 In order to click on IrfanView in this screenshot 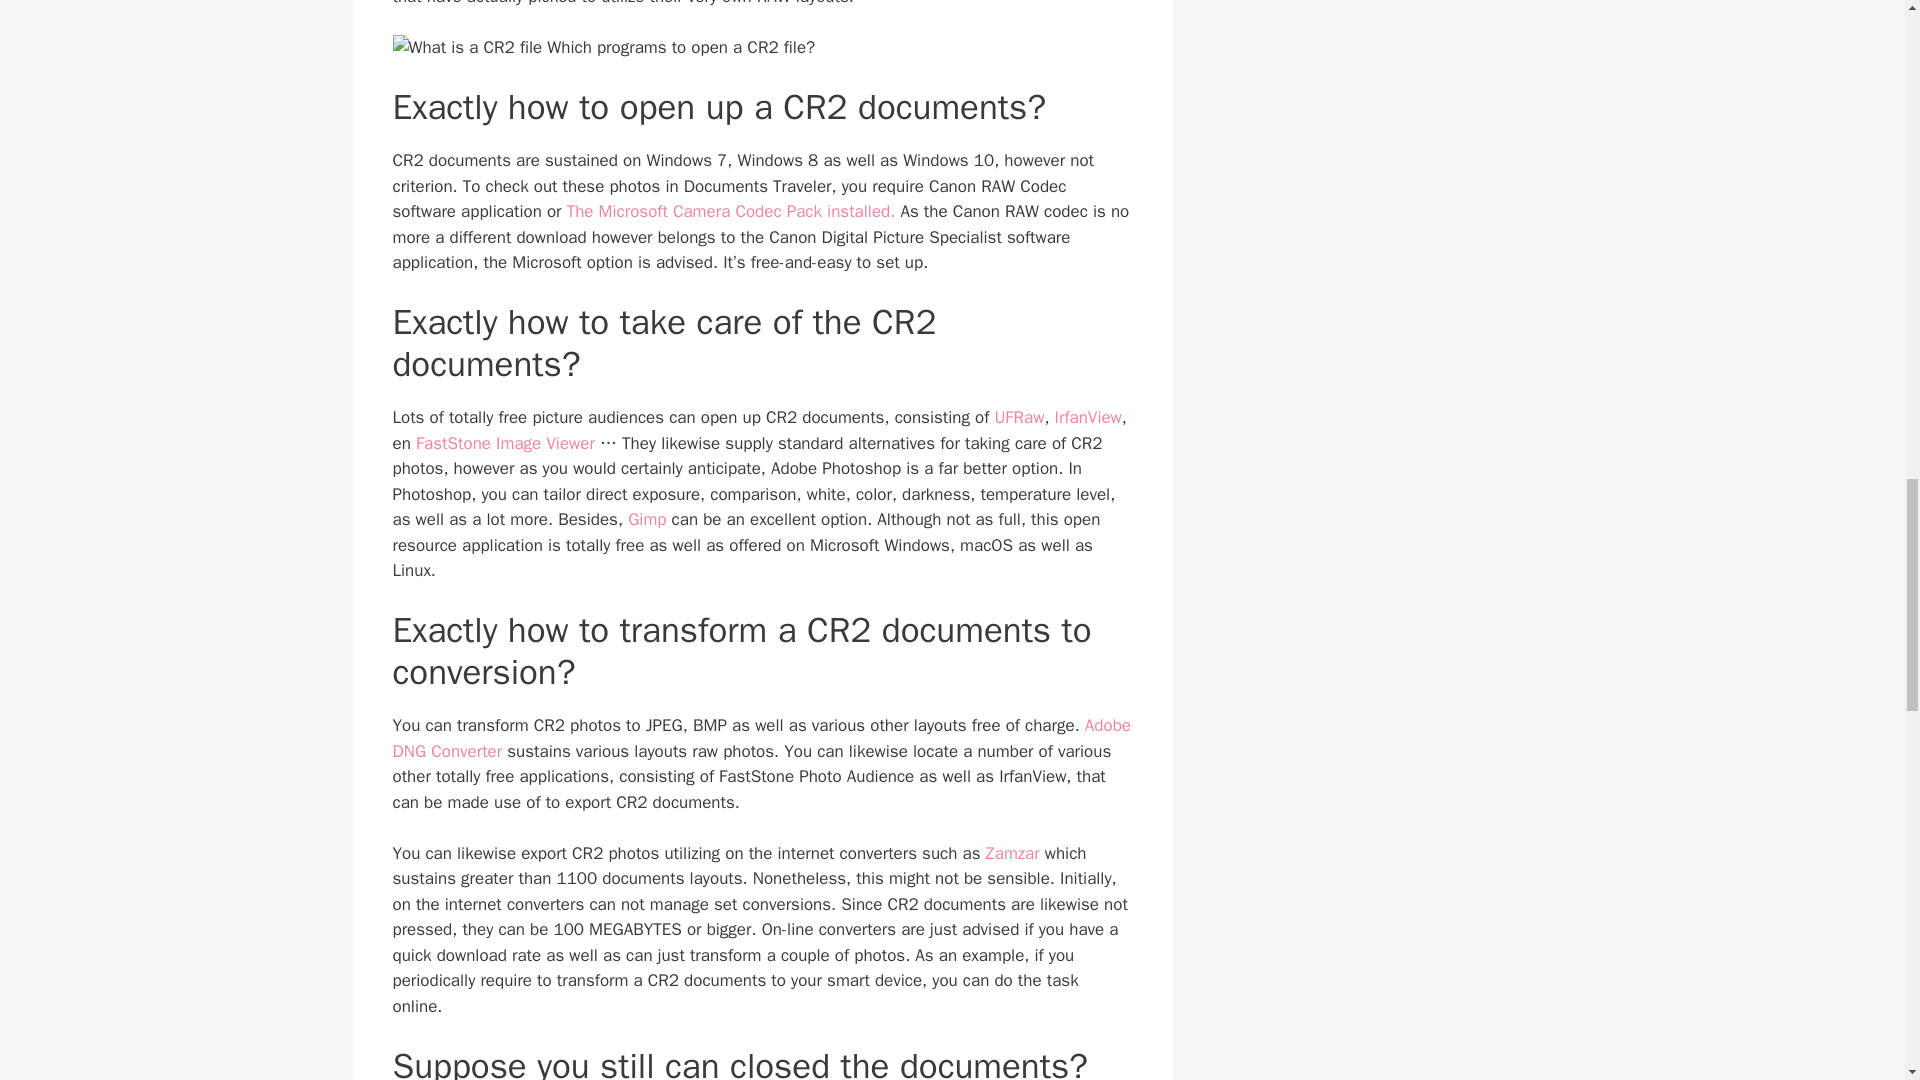, I will do `click(1088, 417)`.